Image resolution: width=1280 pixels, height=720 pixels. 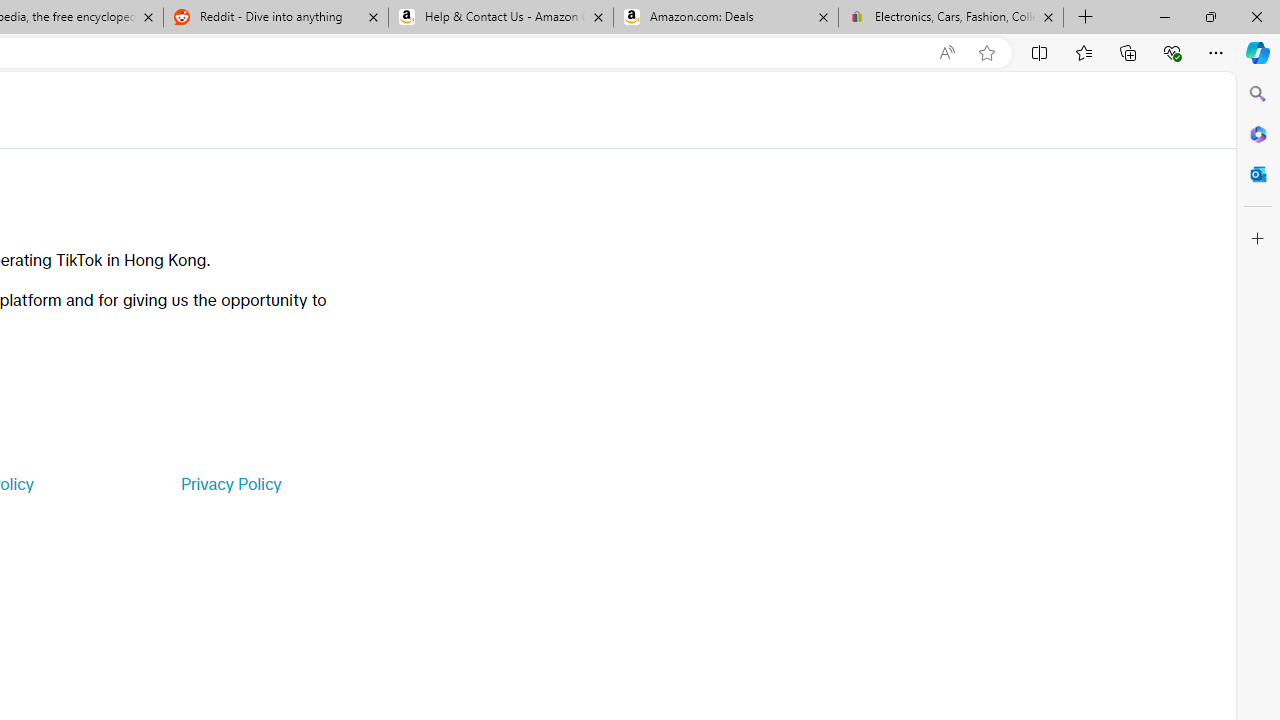 I want to click on Search, so click(x=1258, y=94).